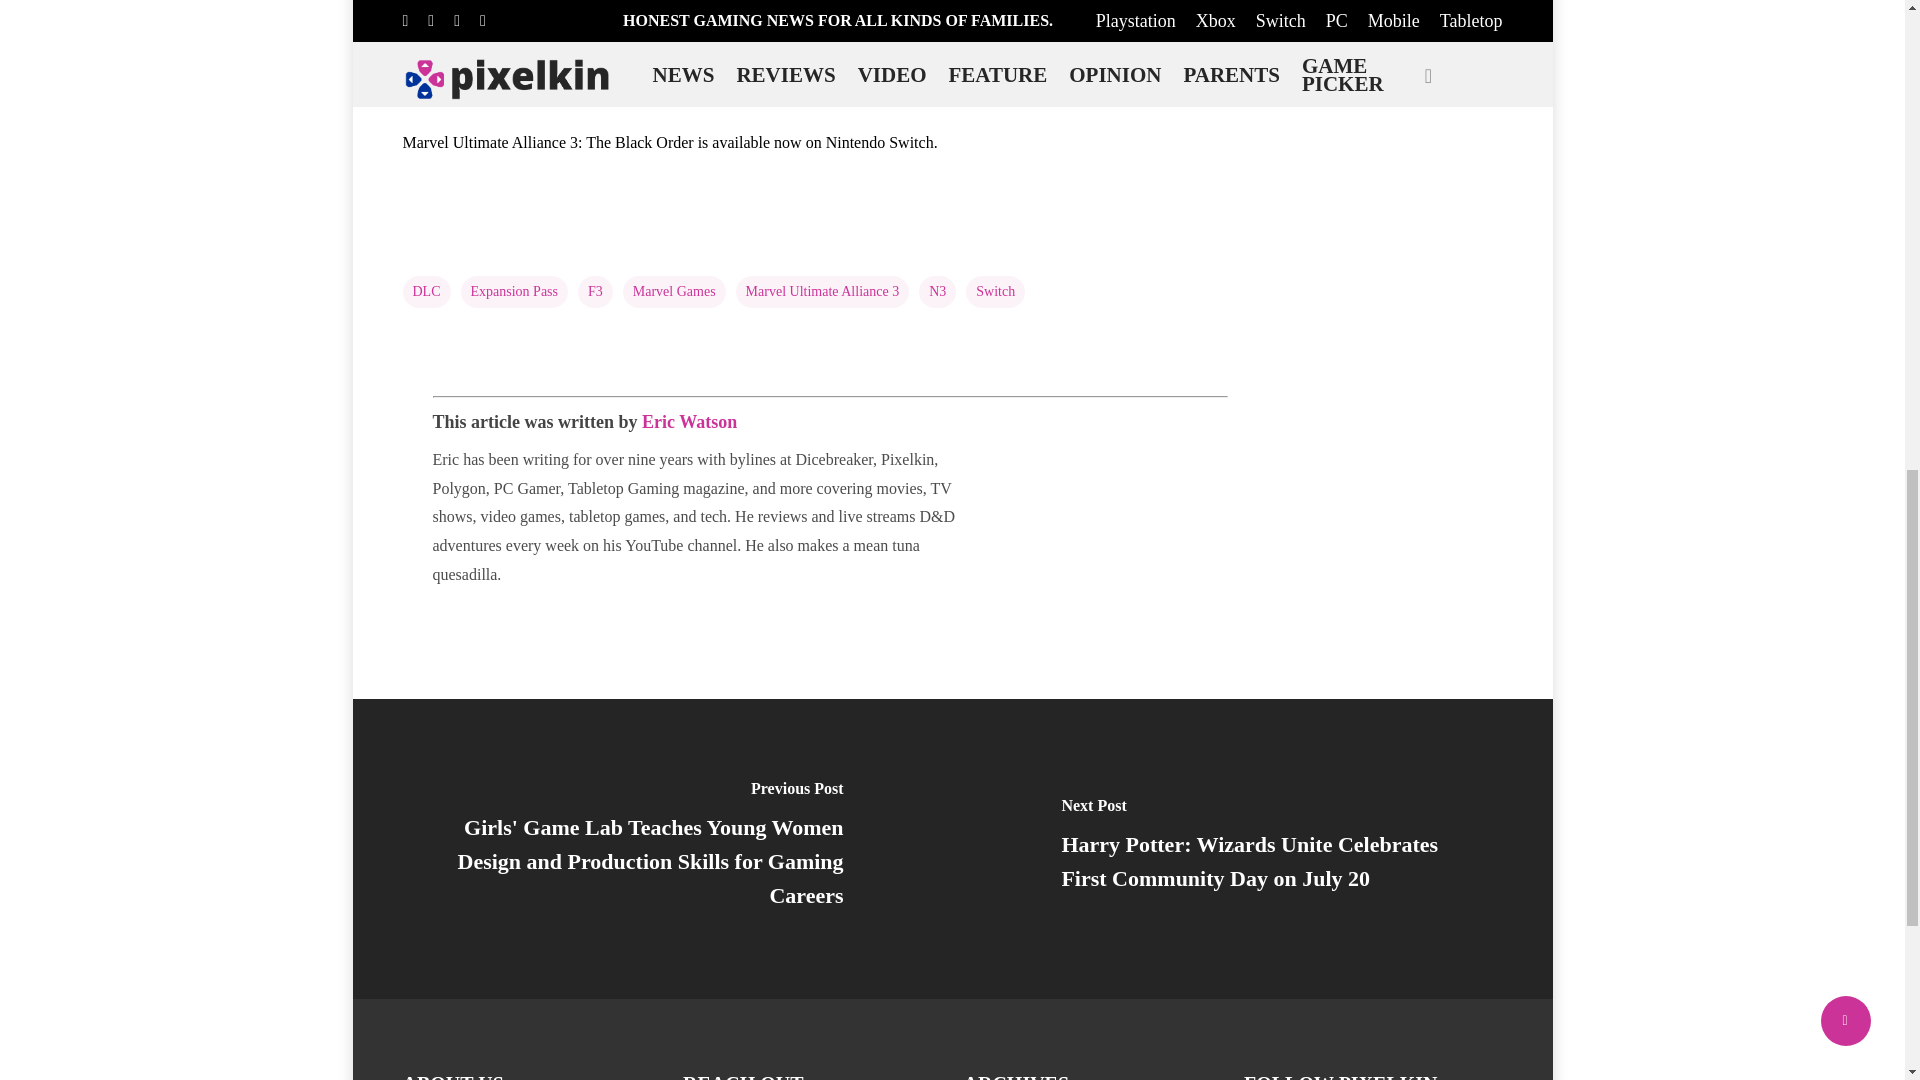 The width and height of the screenshot is (1920, 1080). What do you see at coordinates (938, 292) in the screenshot?
I see `N3` at bounding box center [938, 292].